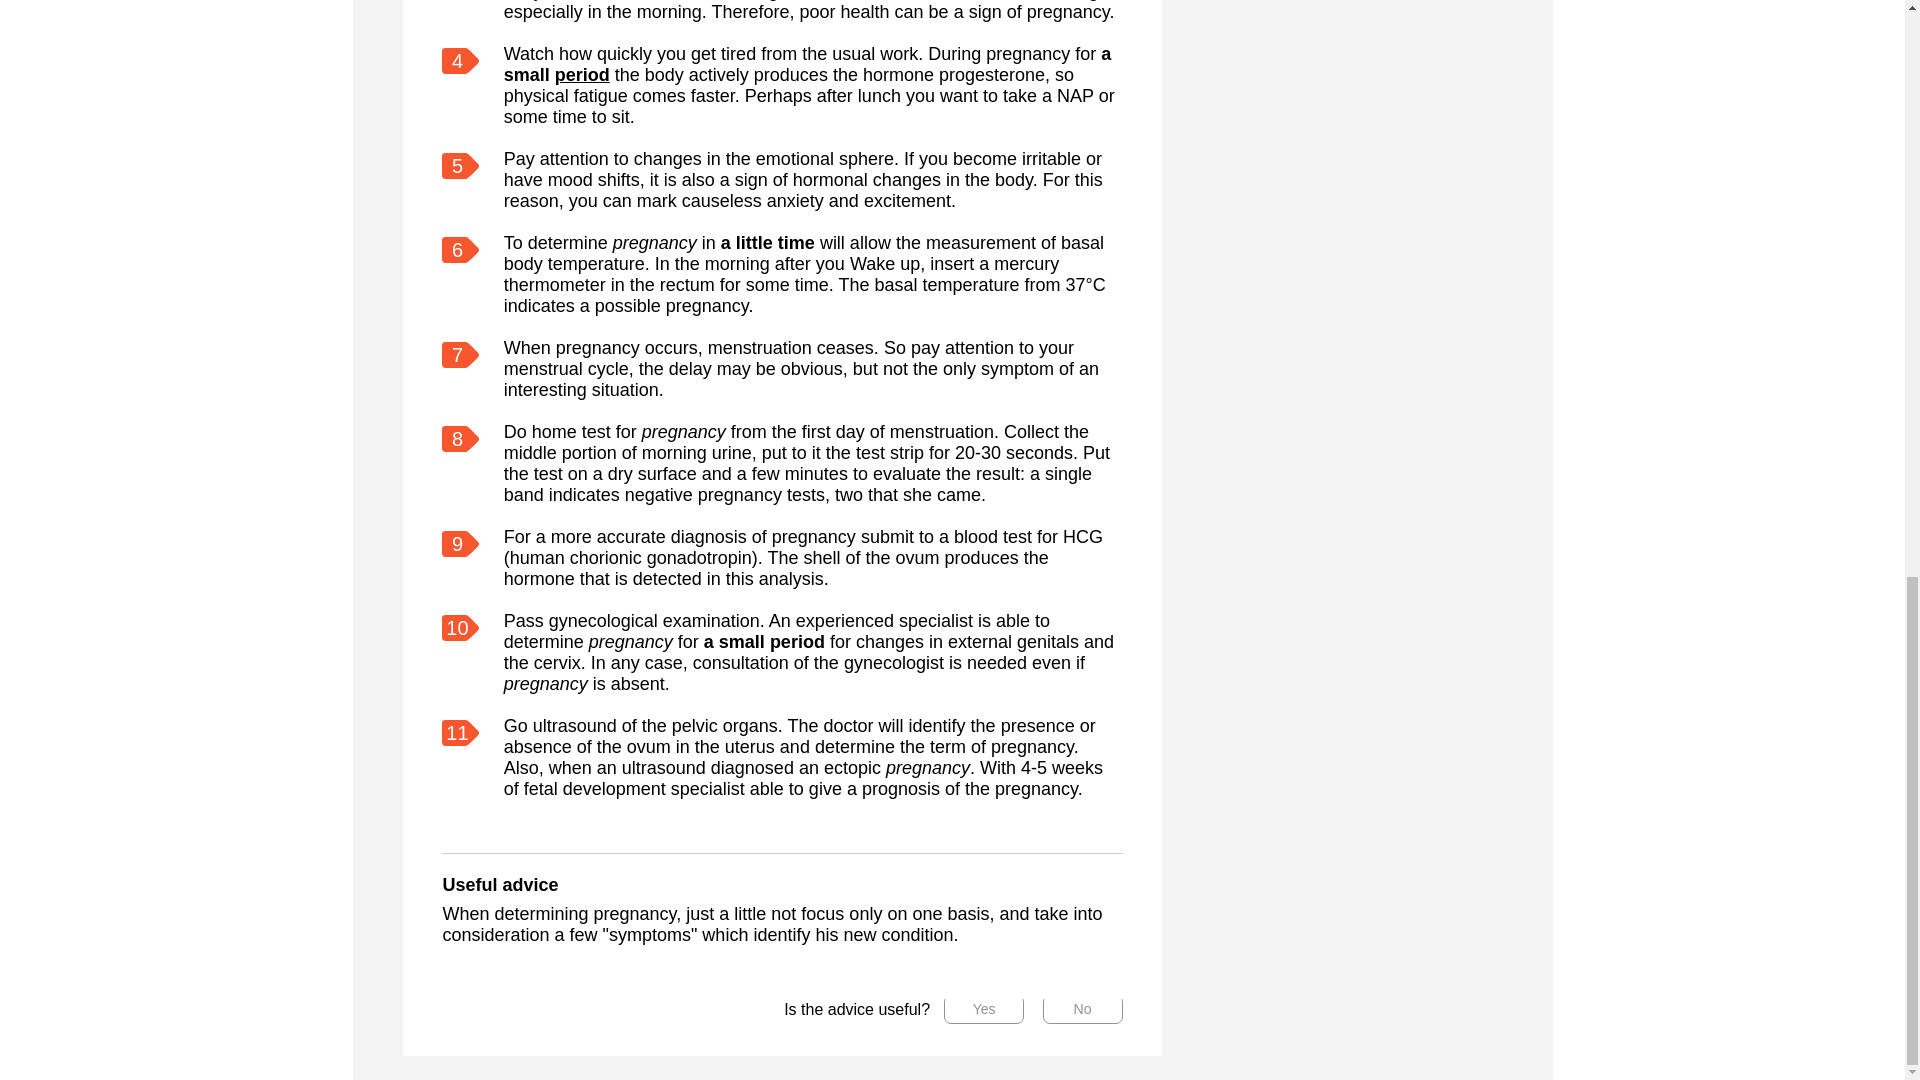  I want to click on No, so click(1082, 1008).